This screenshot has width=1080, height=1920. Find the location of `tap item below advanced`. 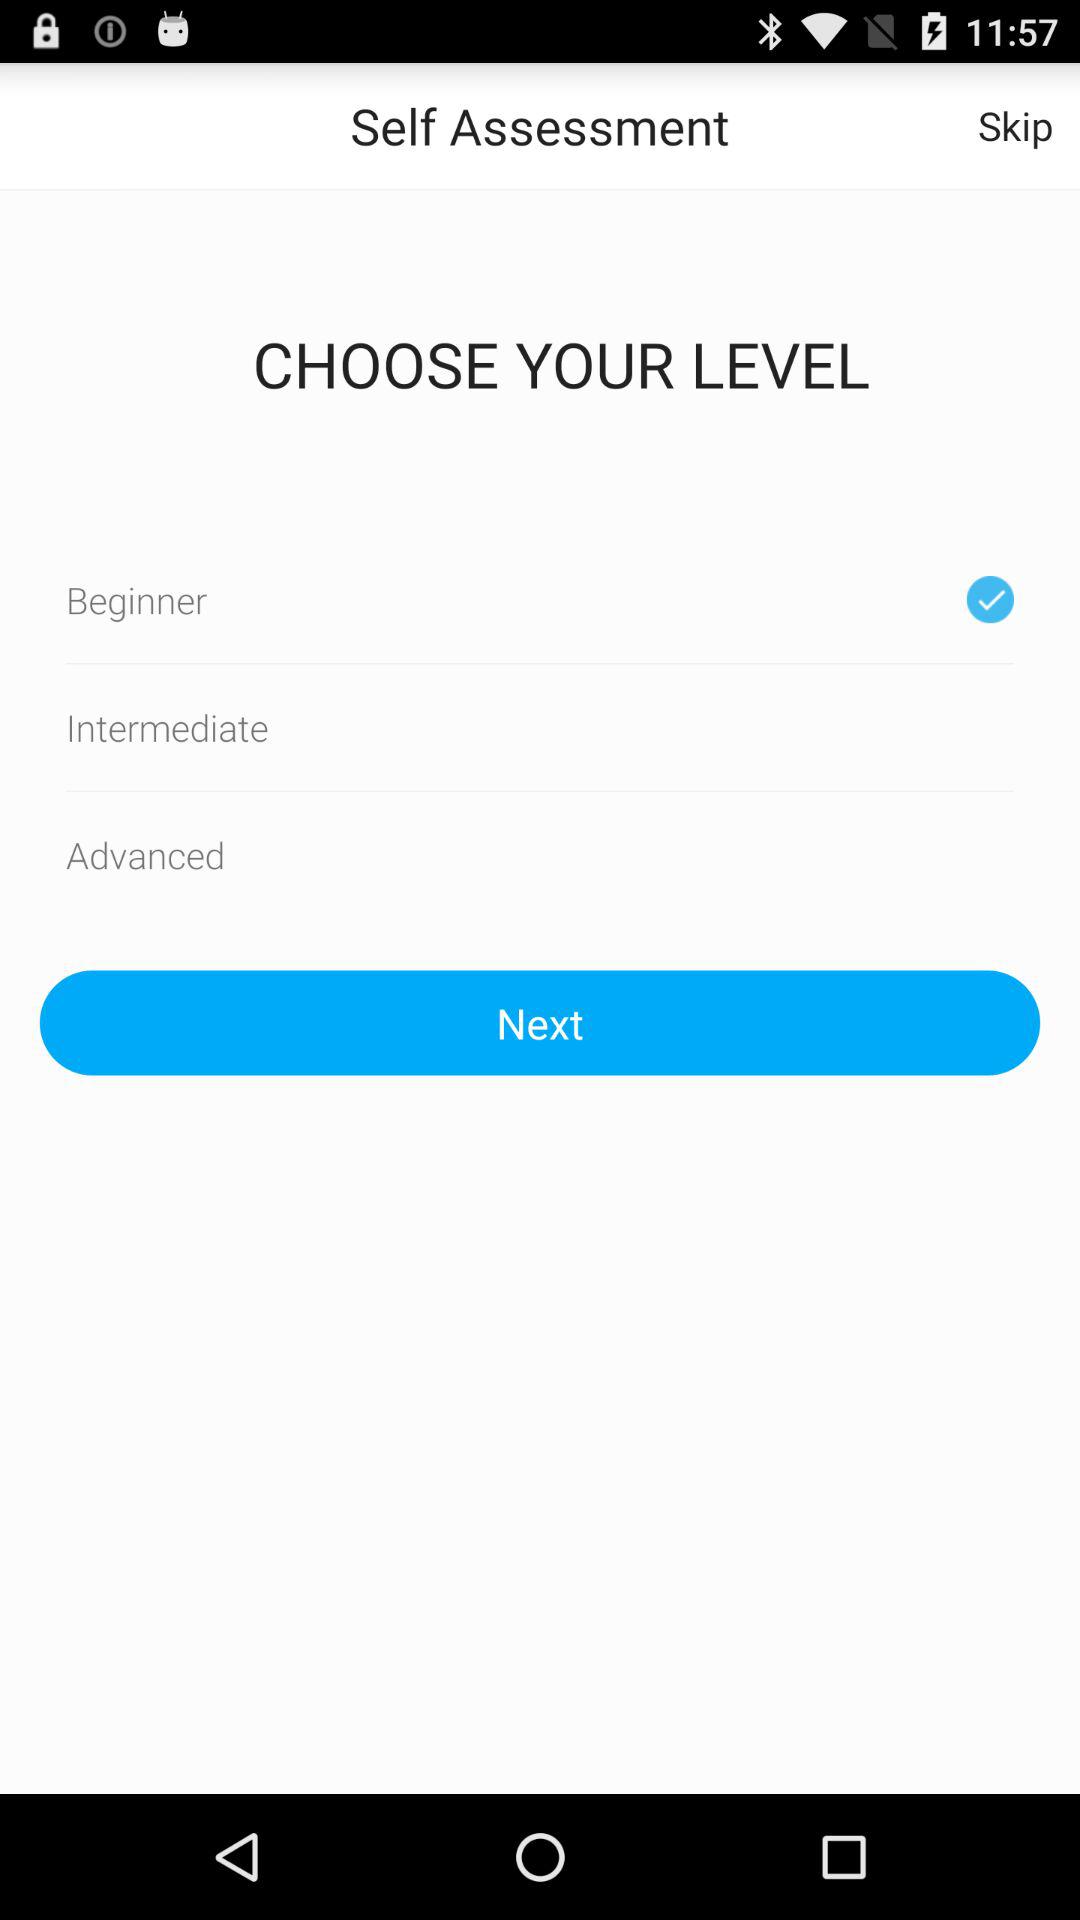

tap item below advanced is located at coordinates (540, 1022).